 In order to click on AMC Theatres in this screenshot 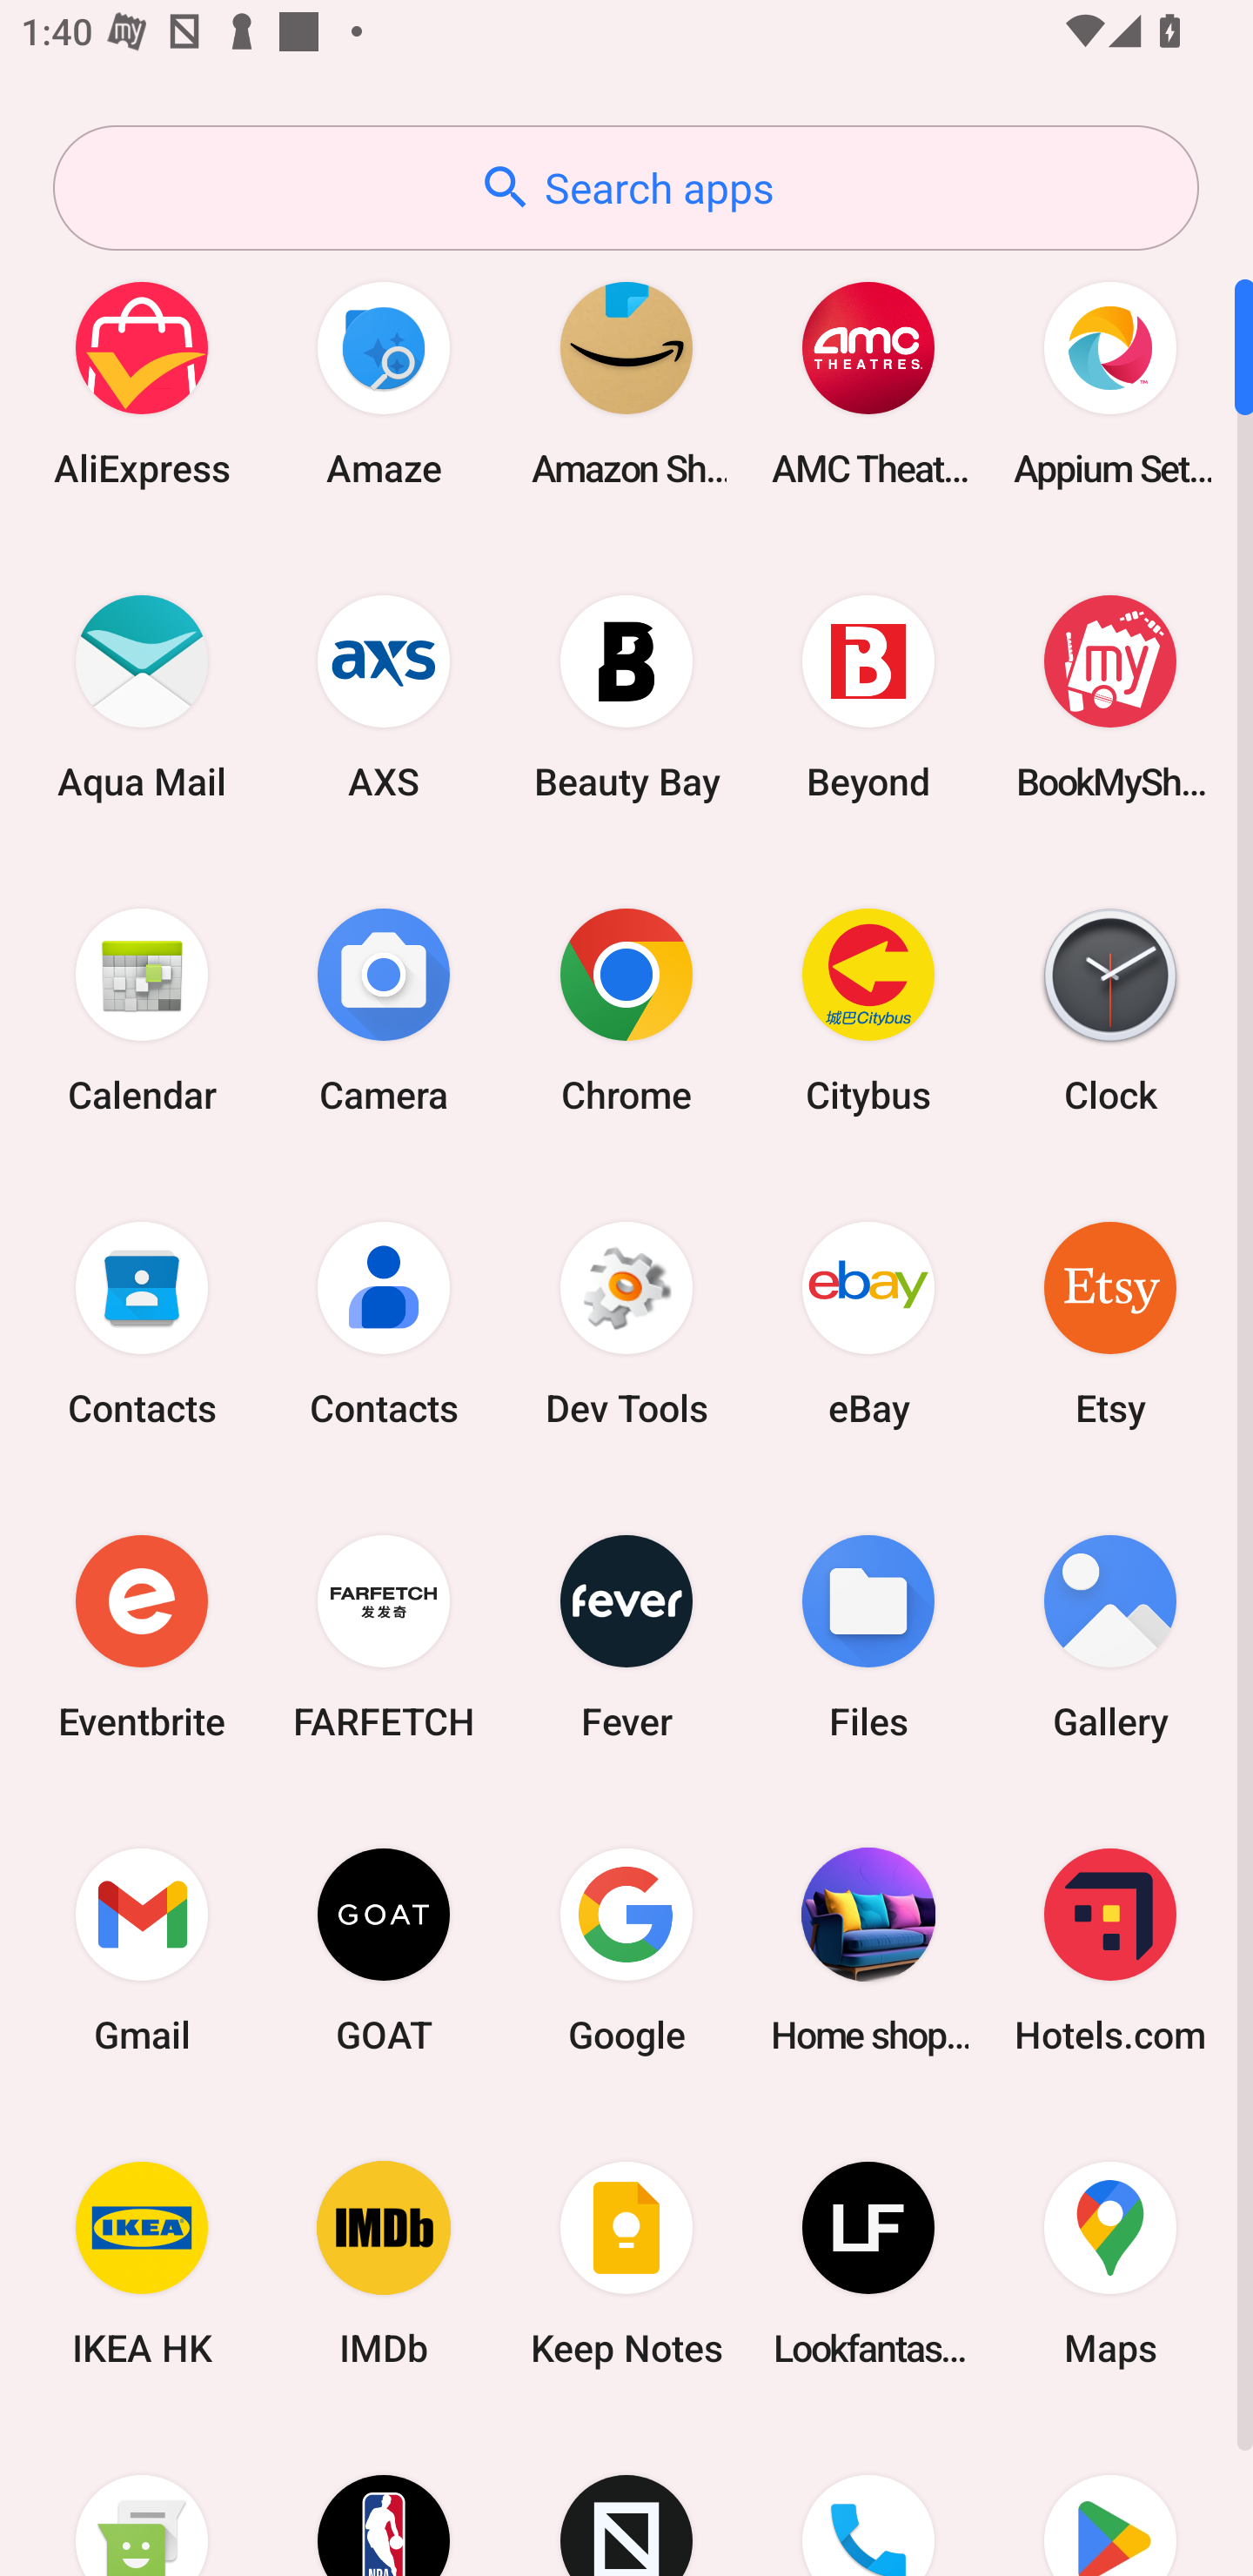, I will do `click(868, 383)`.